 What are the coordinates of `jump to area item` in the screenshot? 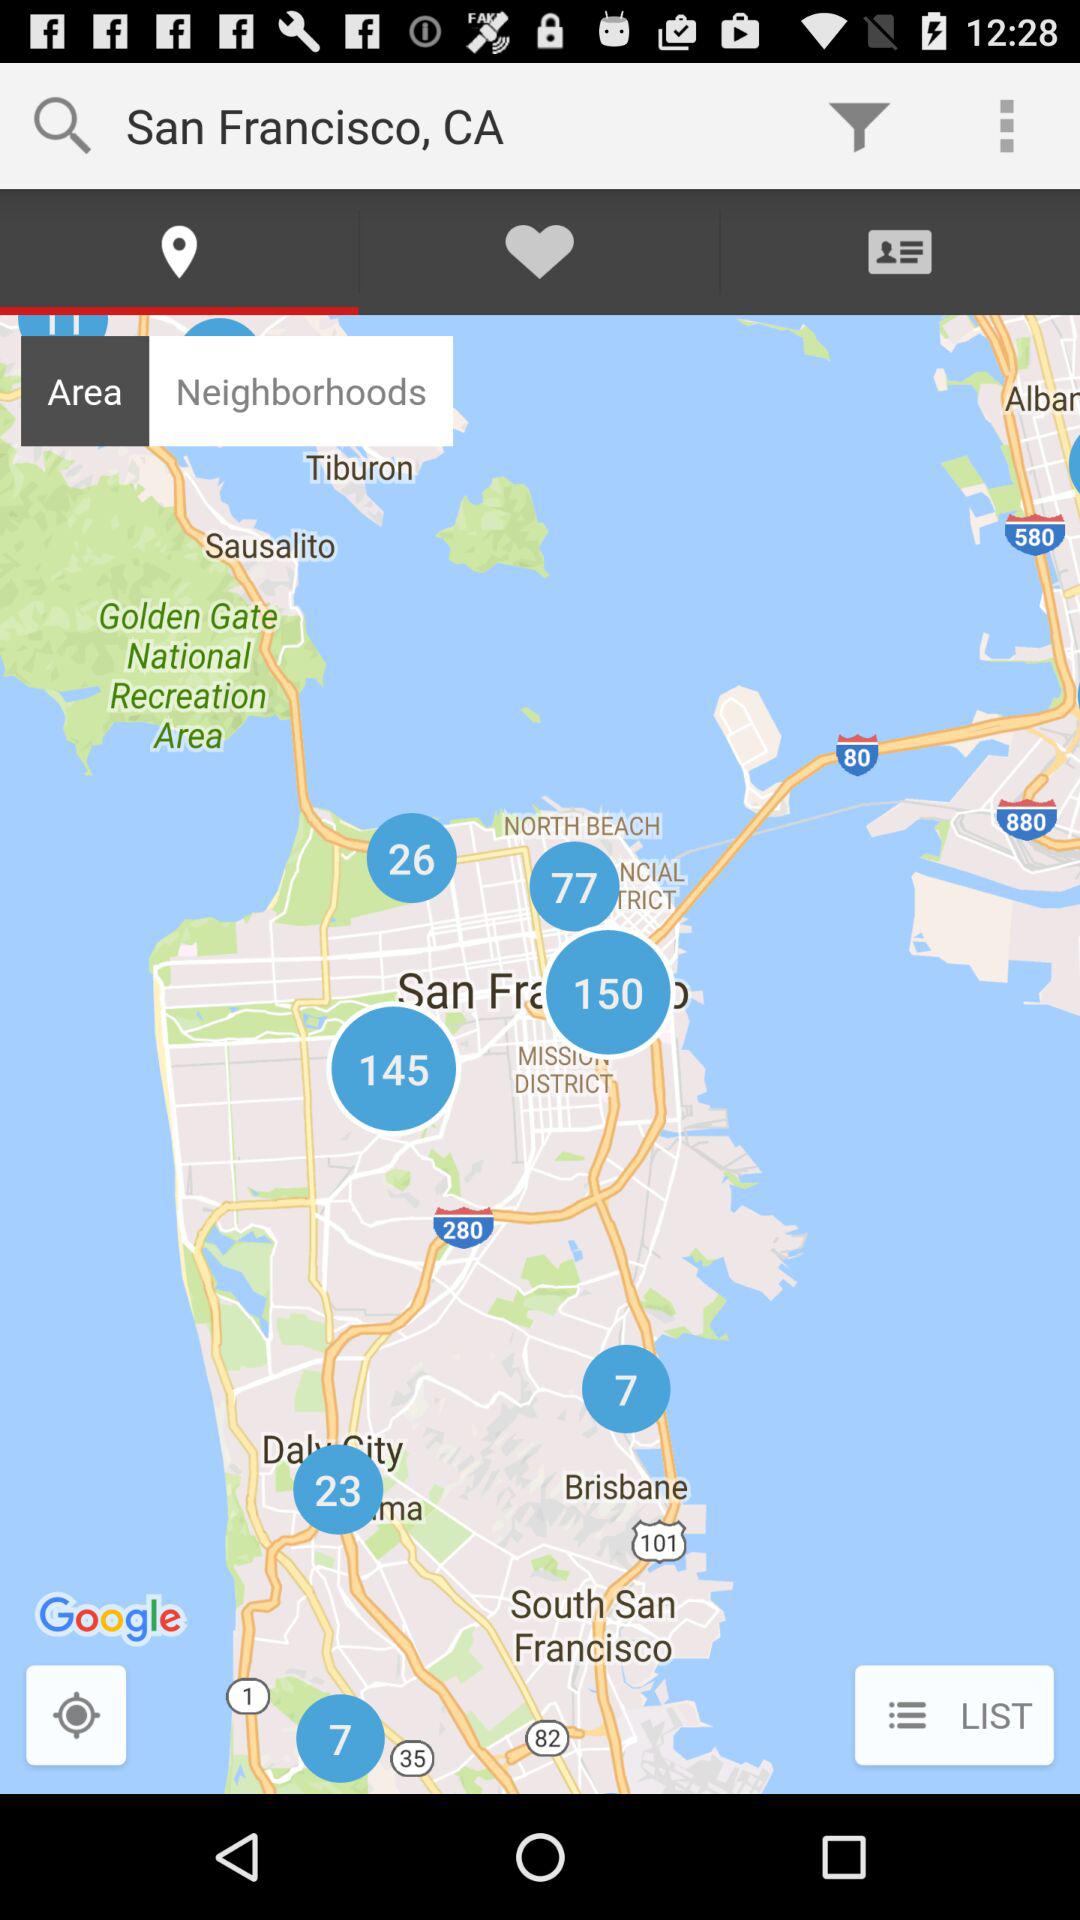 It's located at (85, 390).